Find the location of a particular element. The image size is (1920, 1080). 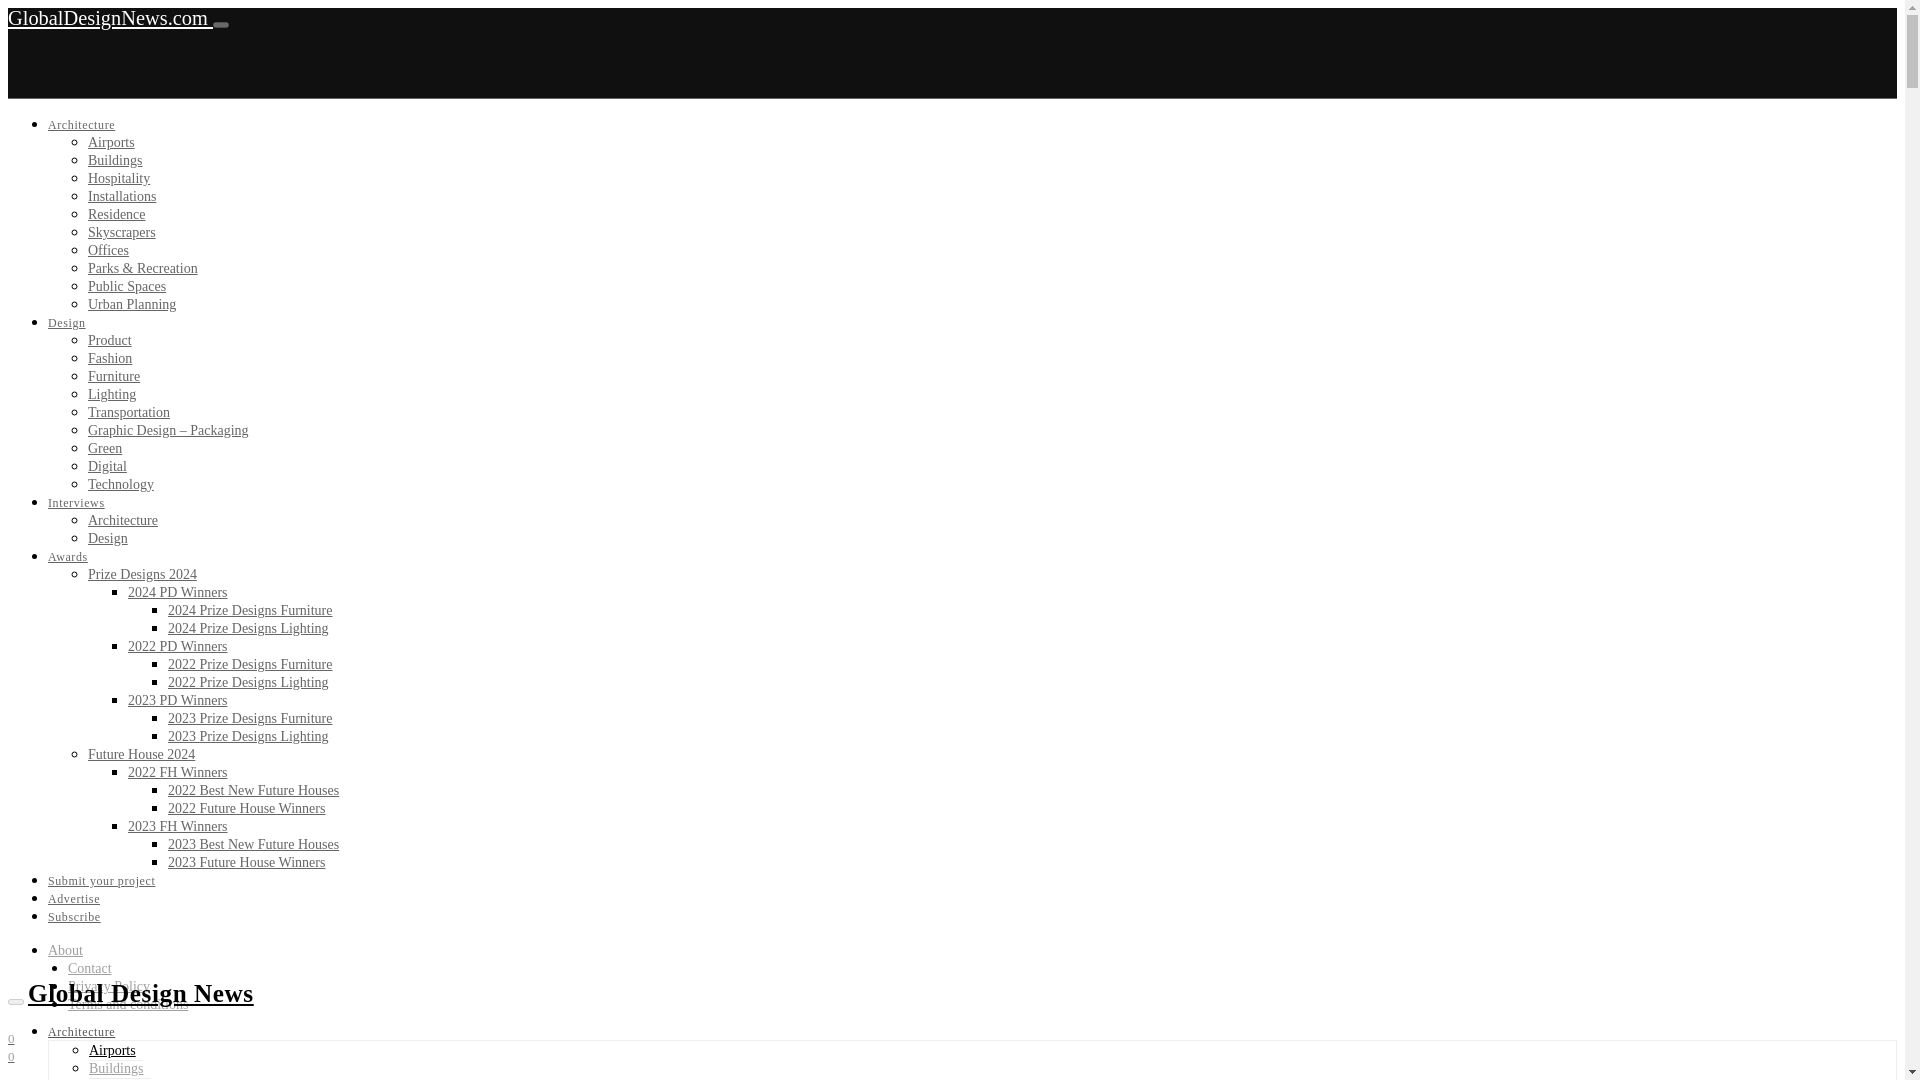

Future House 2024 is located at coordinates (142, 754).